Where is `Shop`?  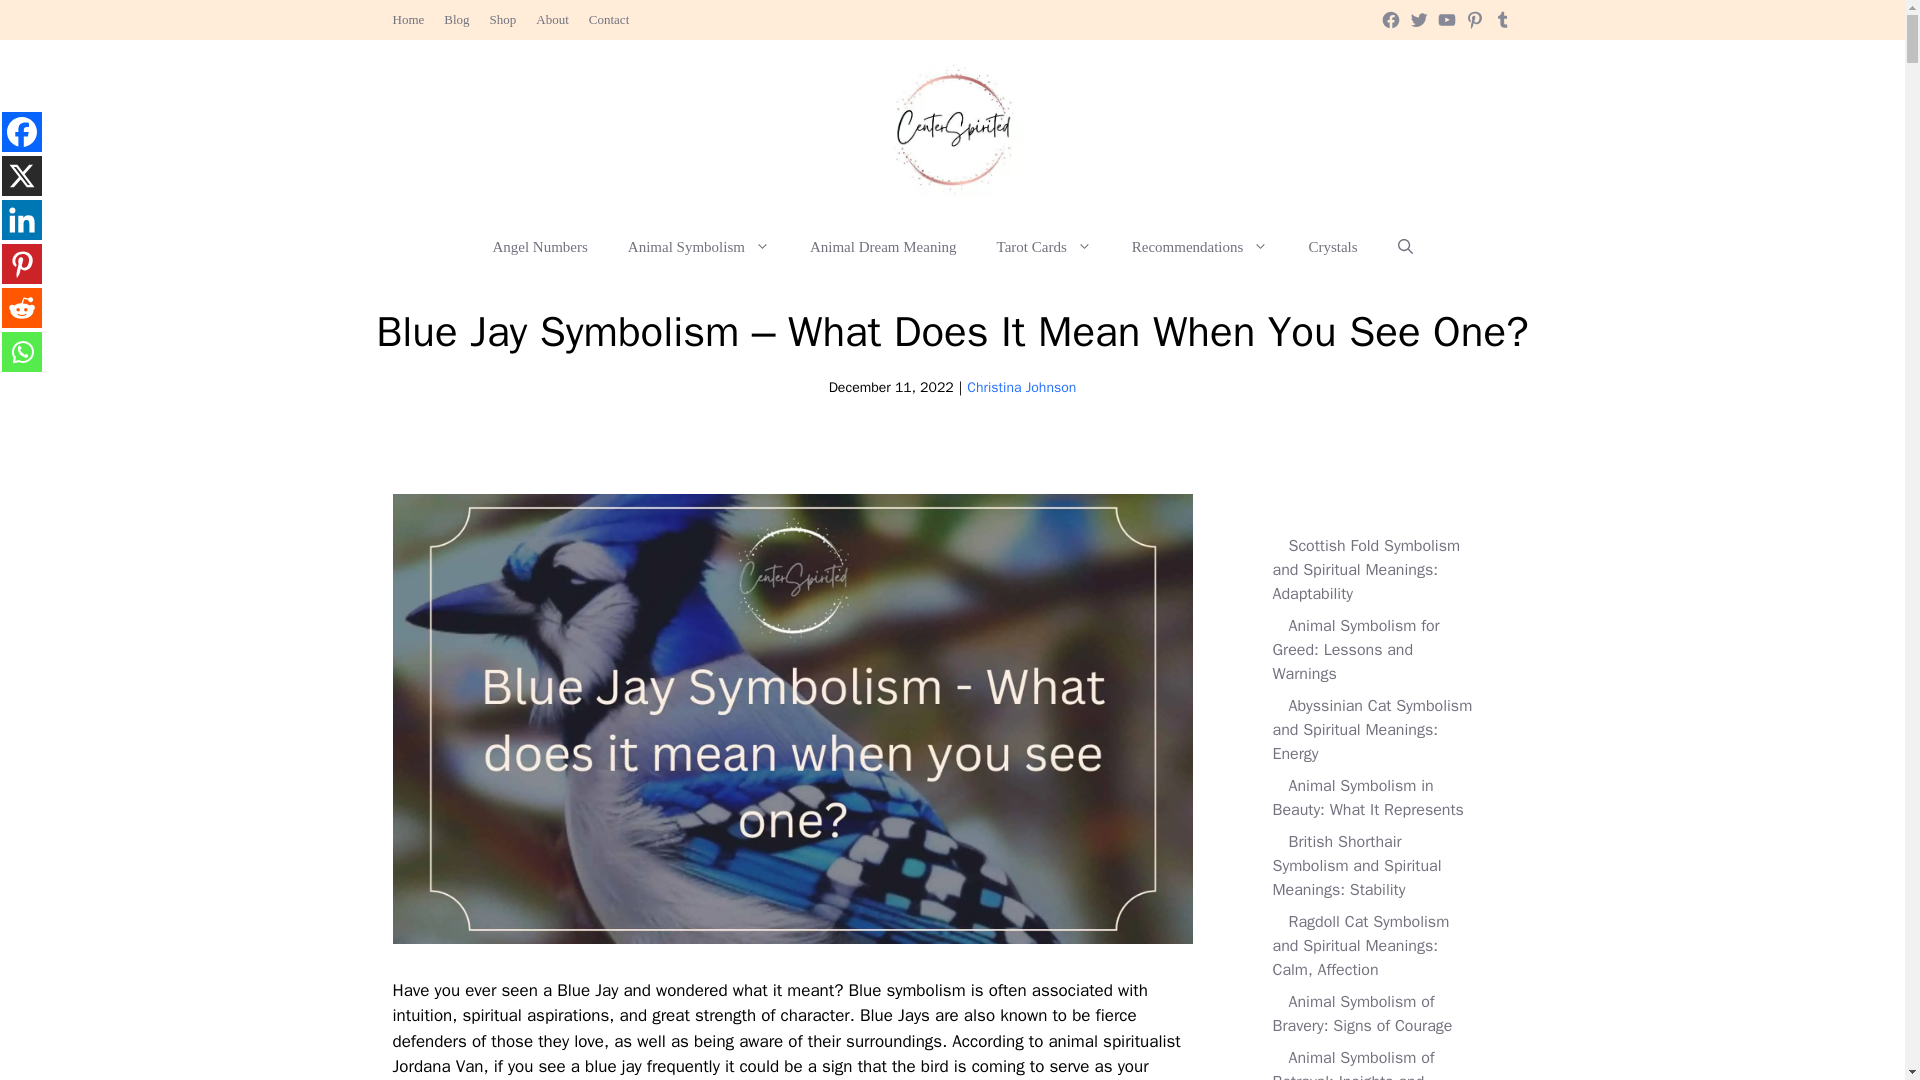 Shop is located at coordinates (502, 19).